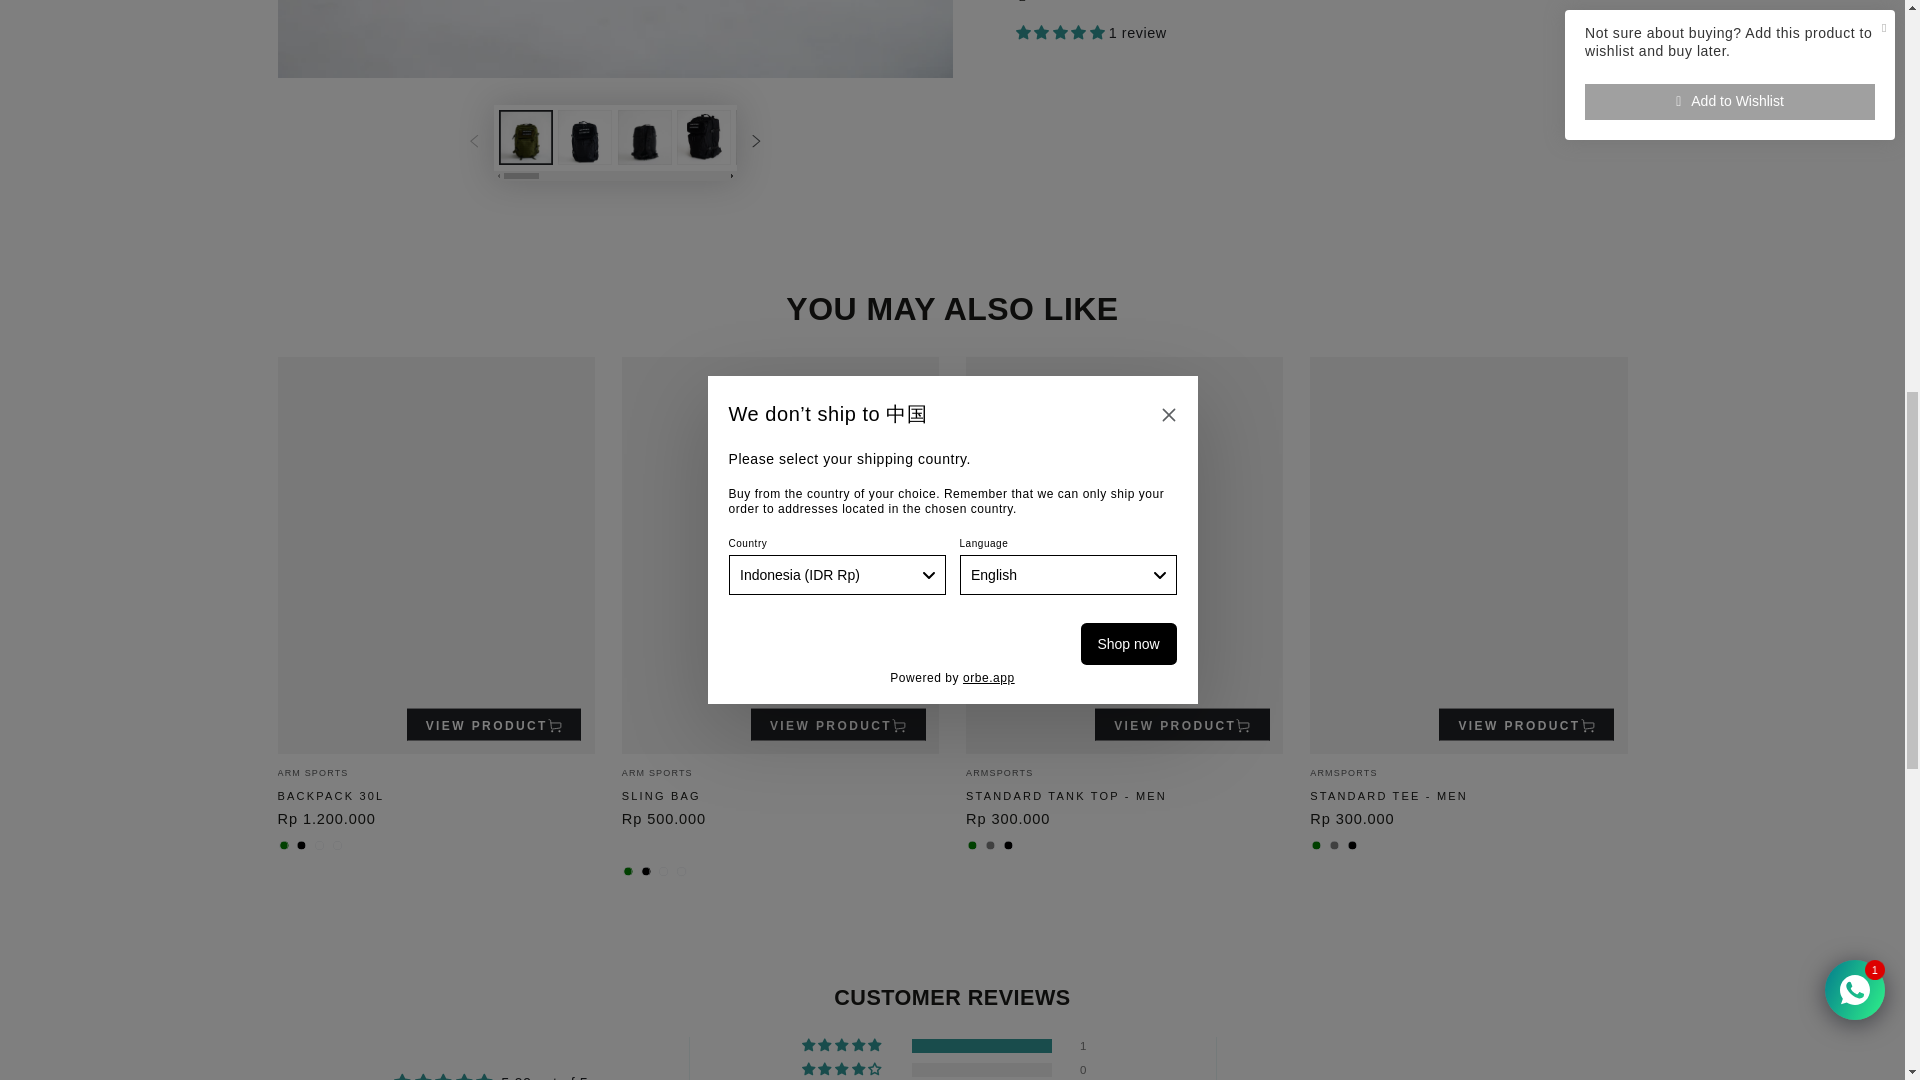 The height and width of the screenshot is (1080, 1920). What do you see at coordinates (646, 872) in the screenshot?
I see `Black` at bounding box center [646, 872].